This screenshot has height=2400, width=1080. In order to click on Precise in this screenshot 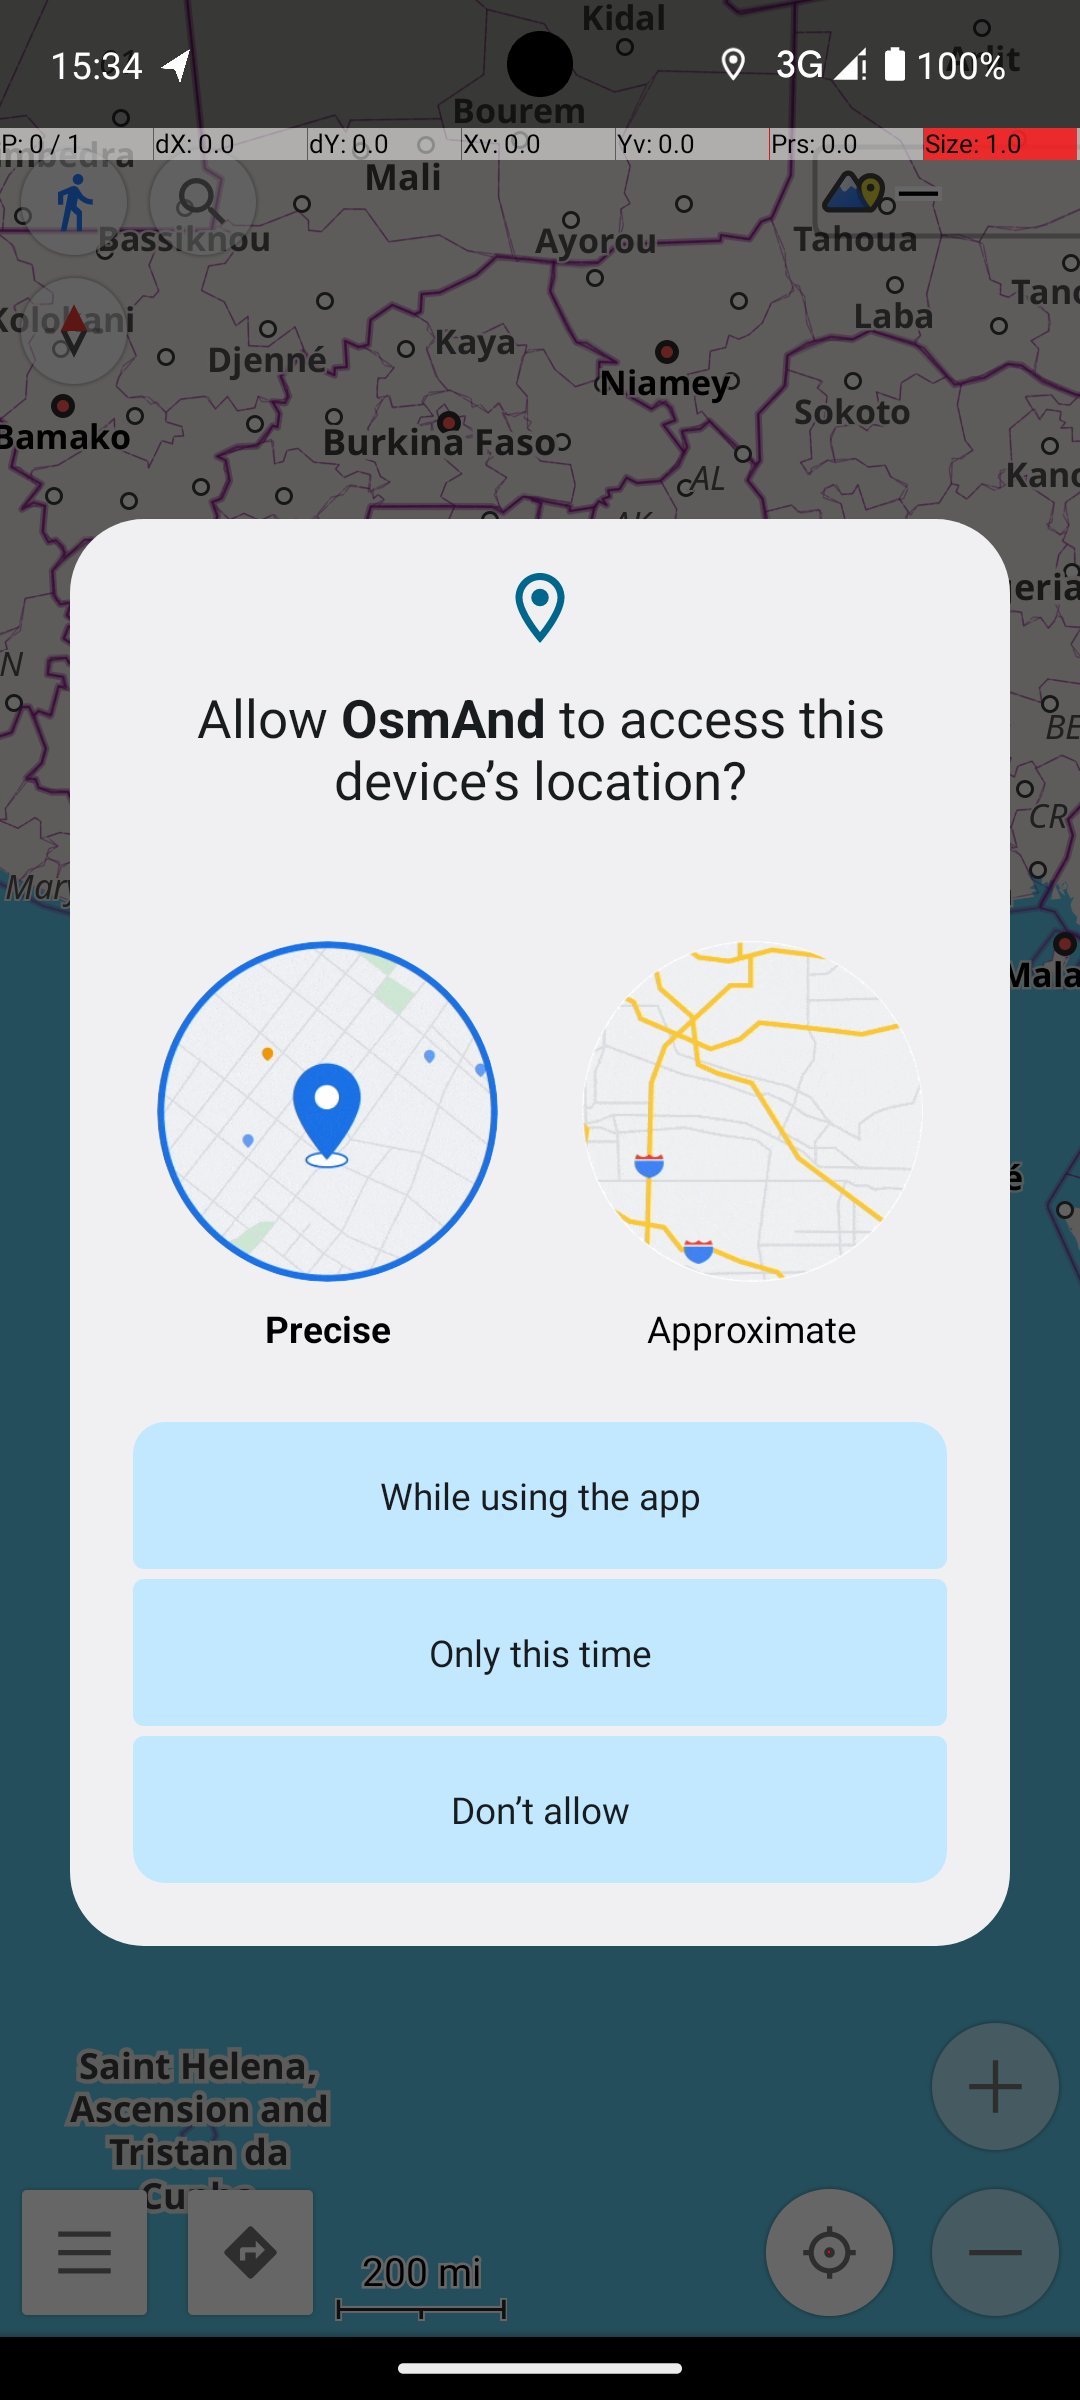, I will do `click(328, 1148)`.